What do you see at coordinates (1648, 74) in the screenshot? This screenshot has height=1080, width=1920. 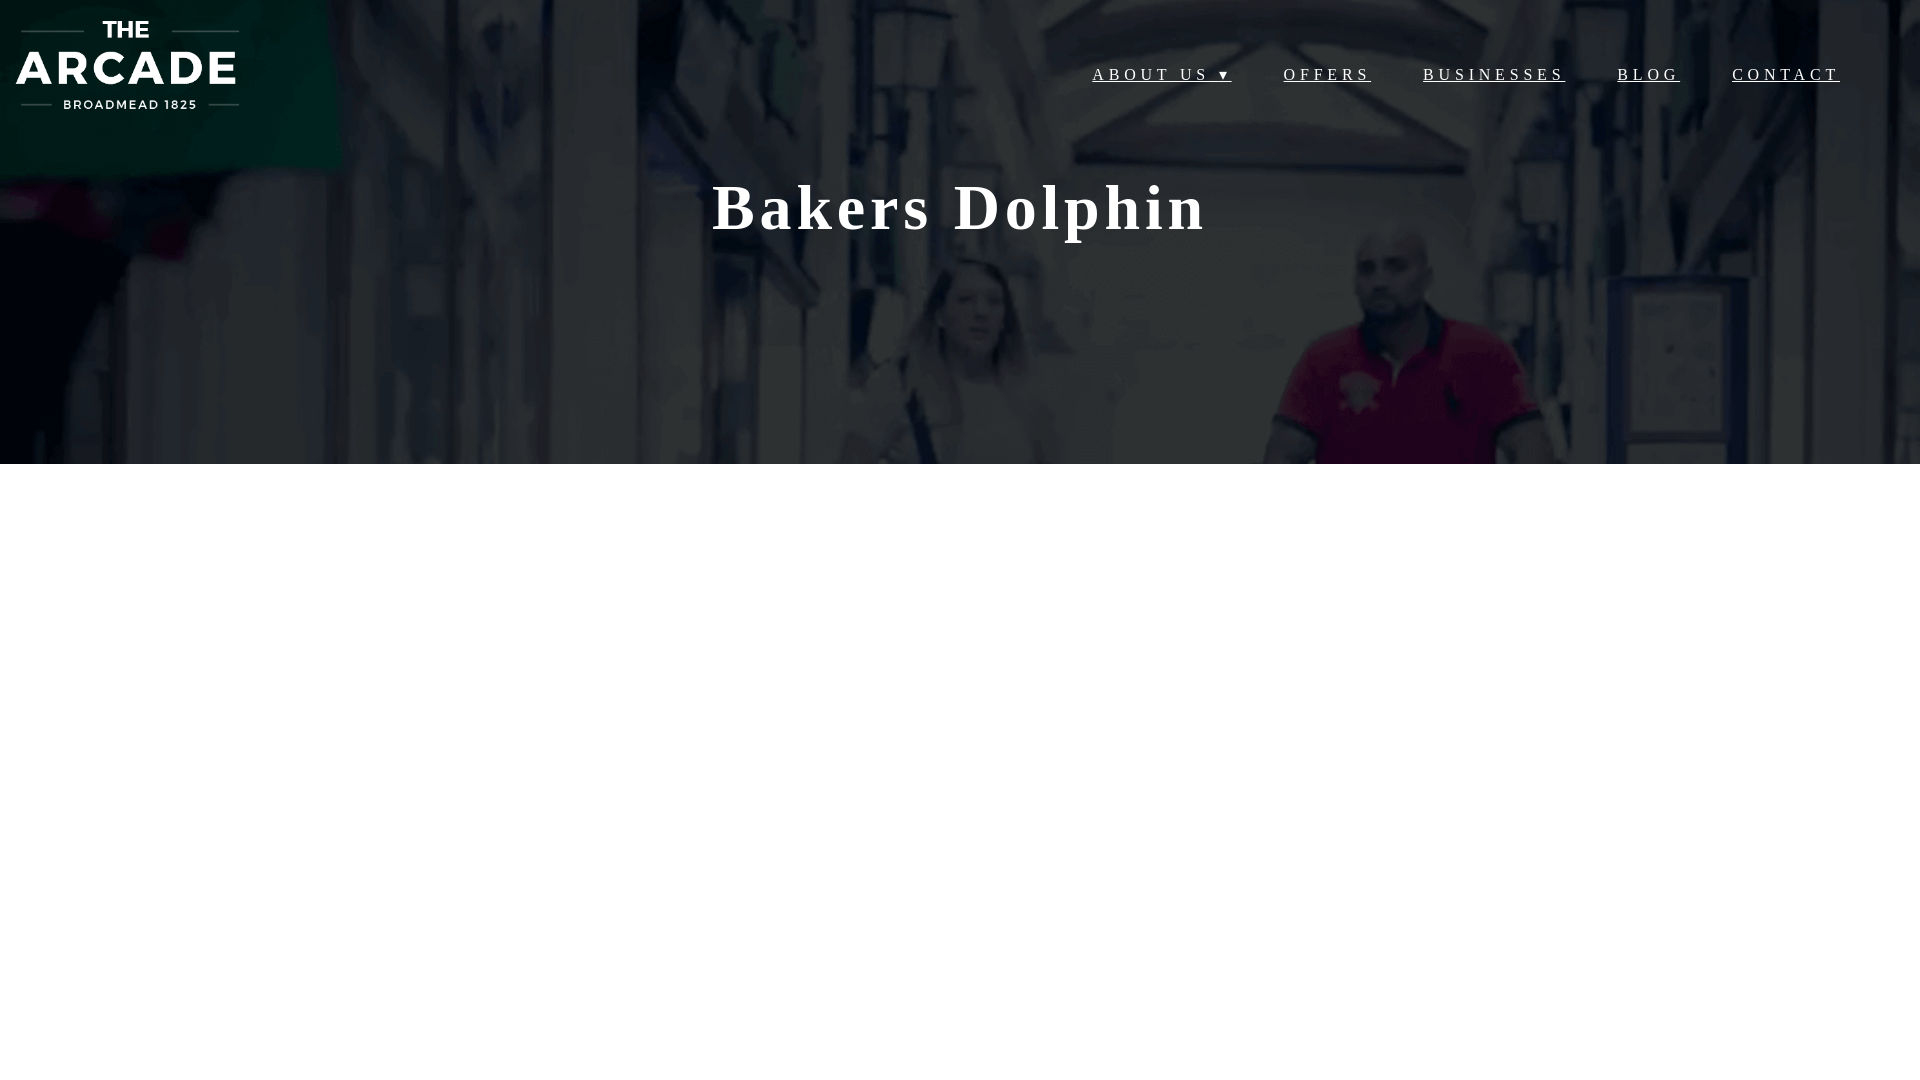 I see `BLOG` at bounding box center [1648, 74].